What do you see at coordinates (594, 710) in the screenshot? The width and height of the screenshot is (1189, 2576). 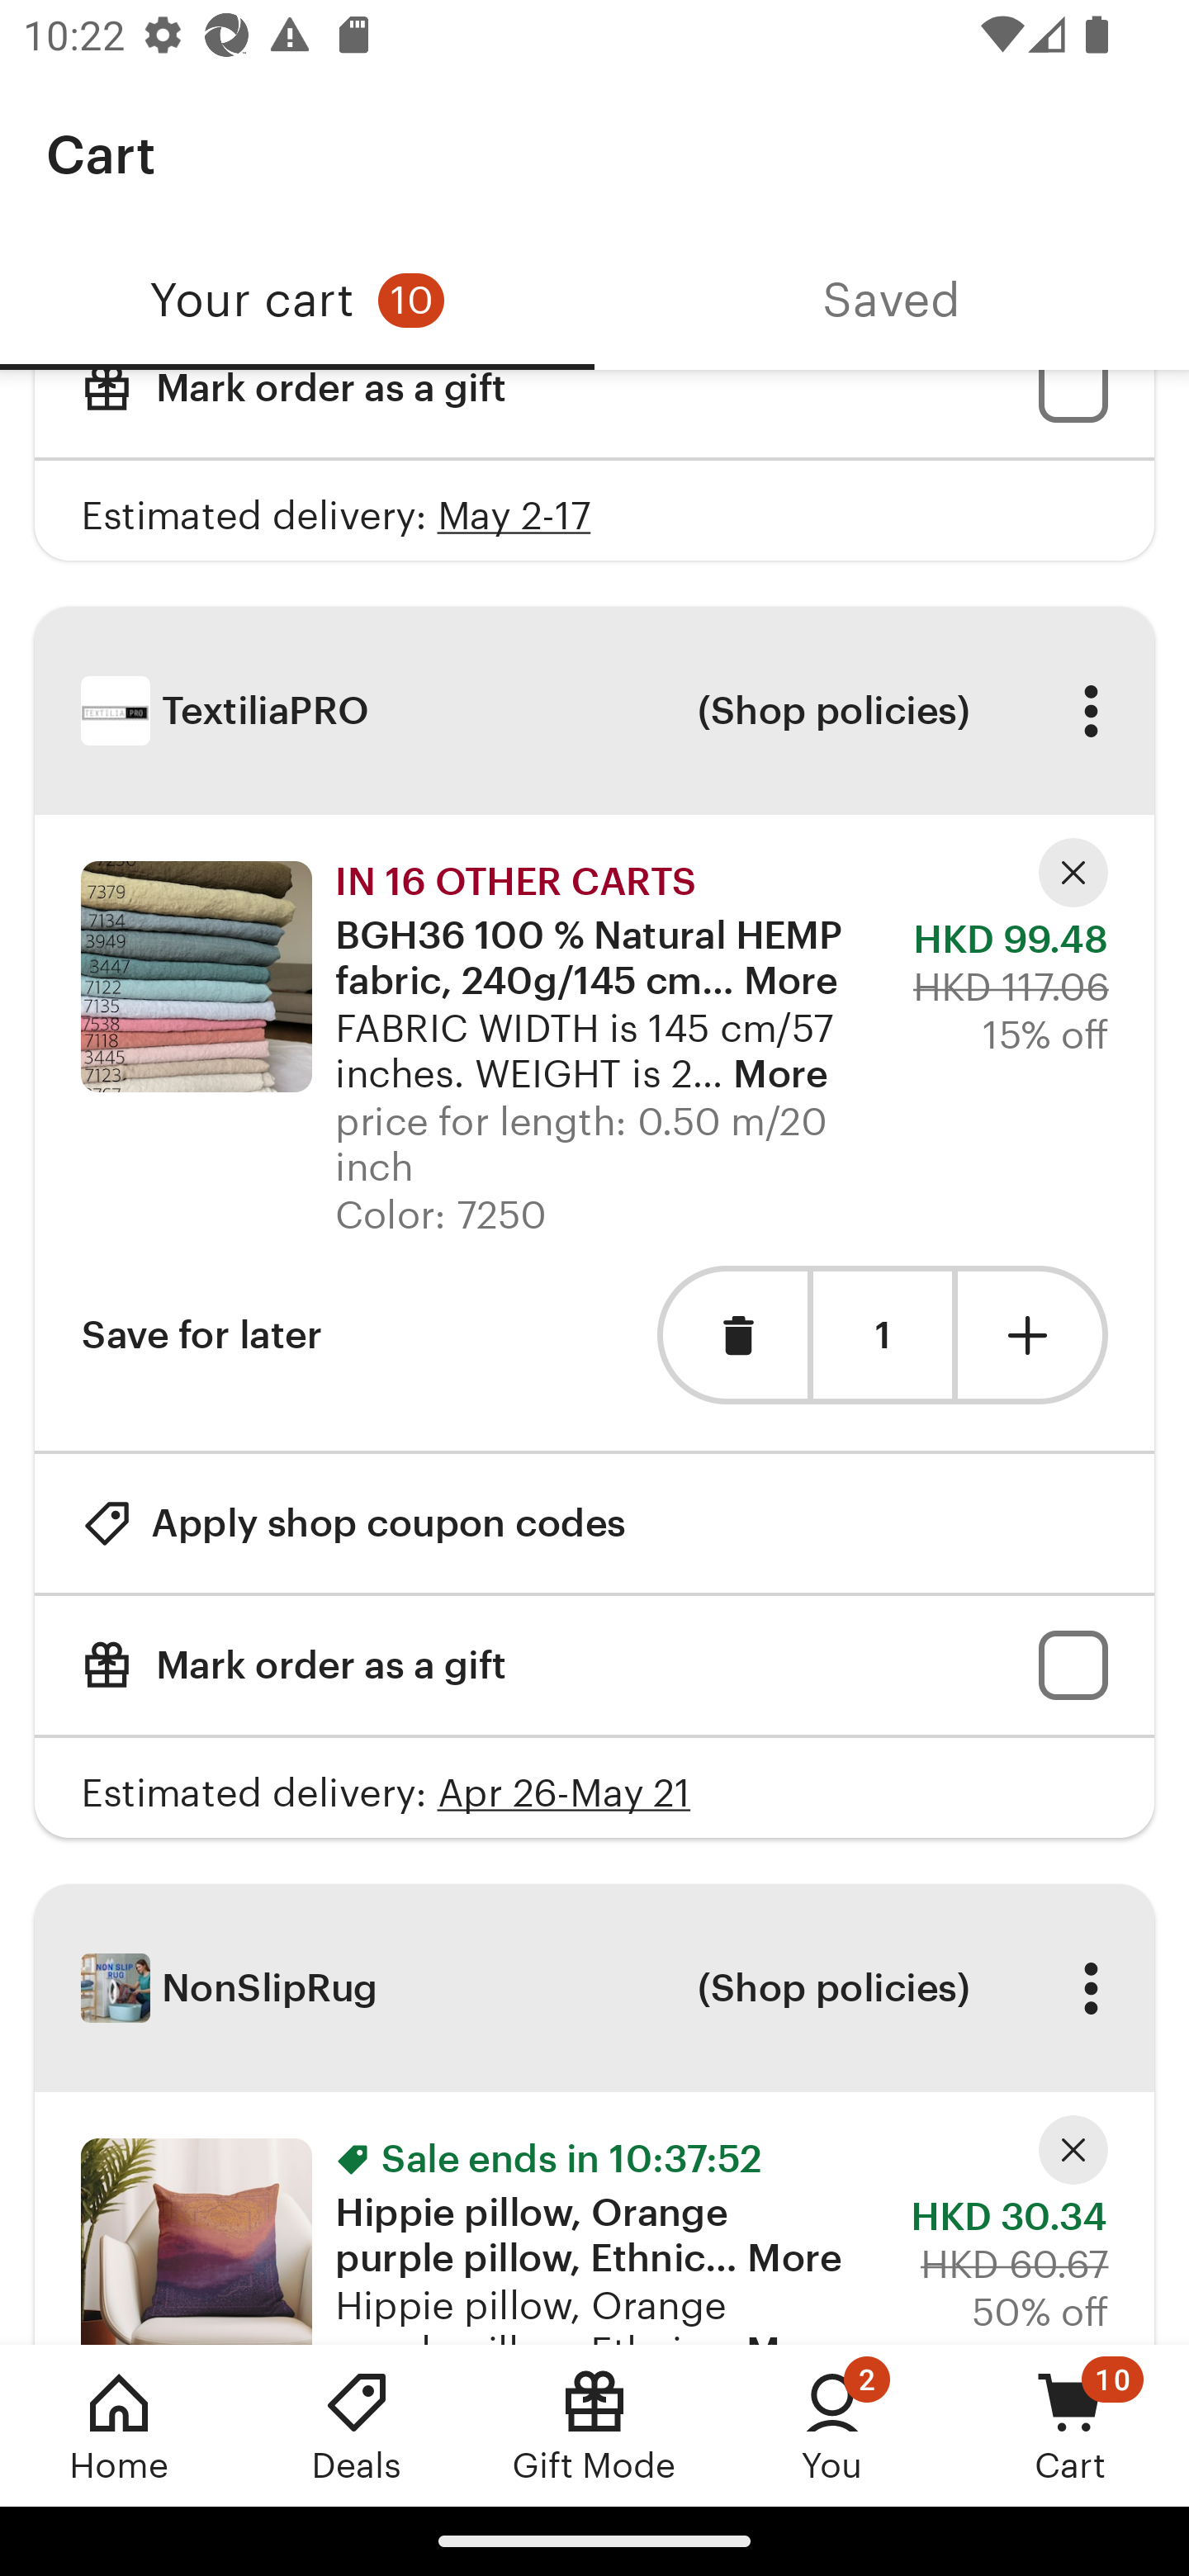 I see `TextiliaPRO (Shop policies) More options` at bounding box center [594, 710].